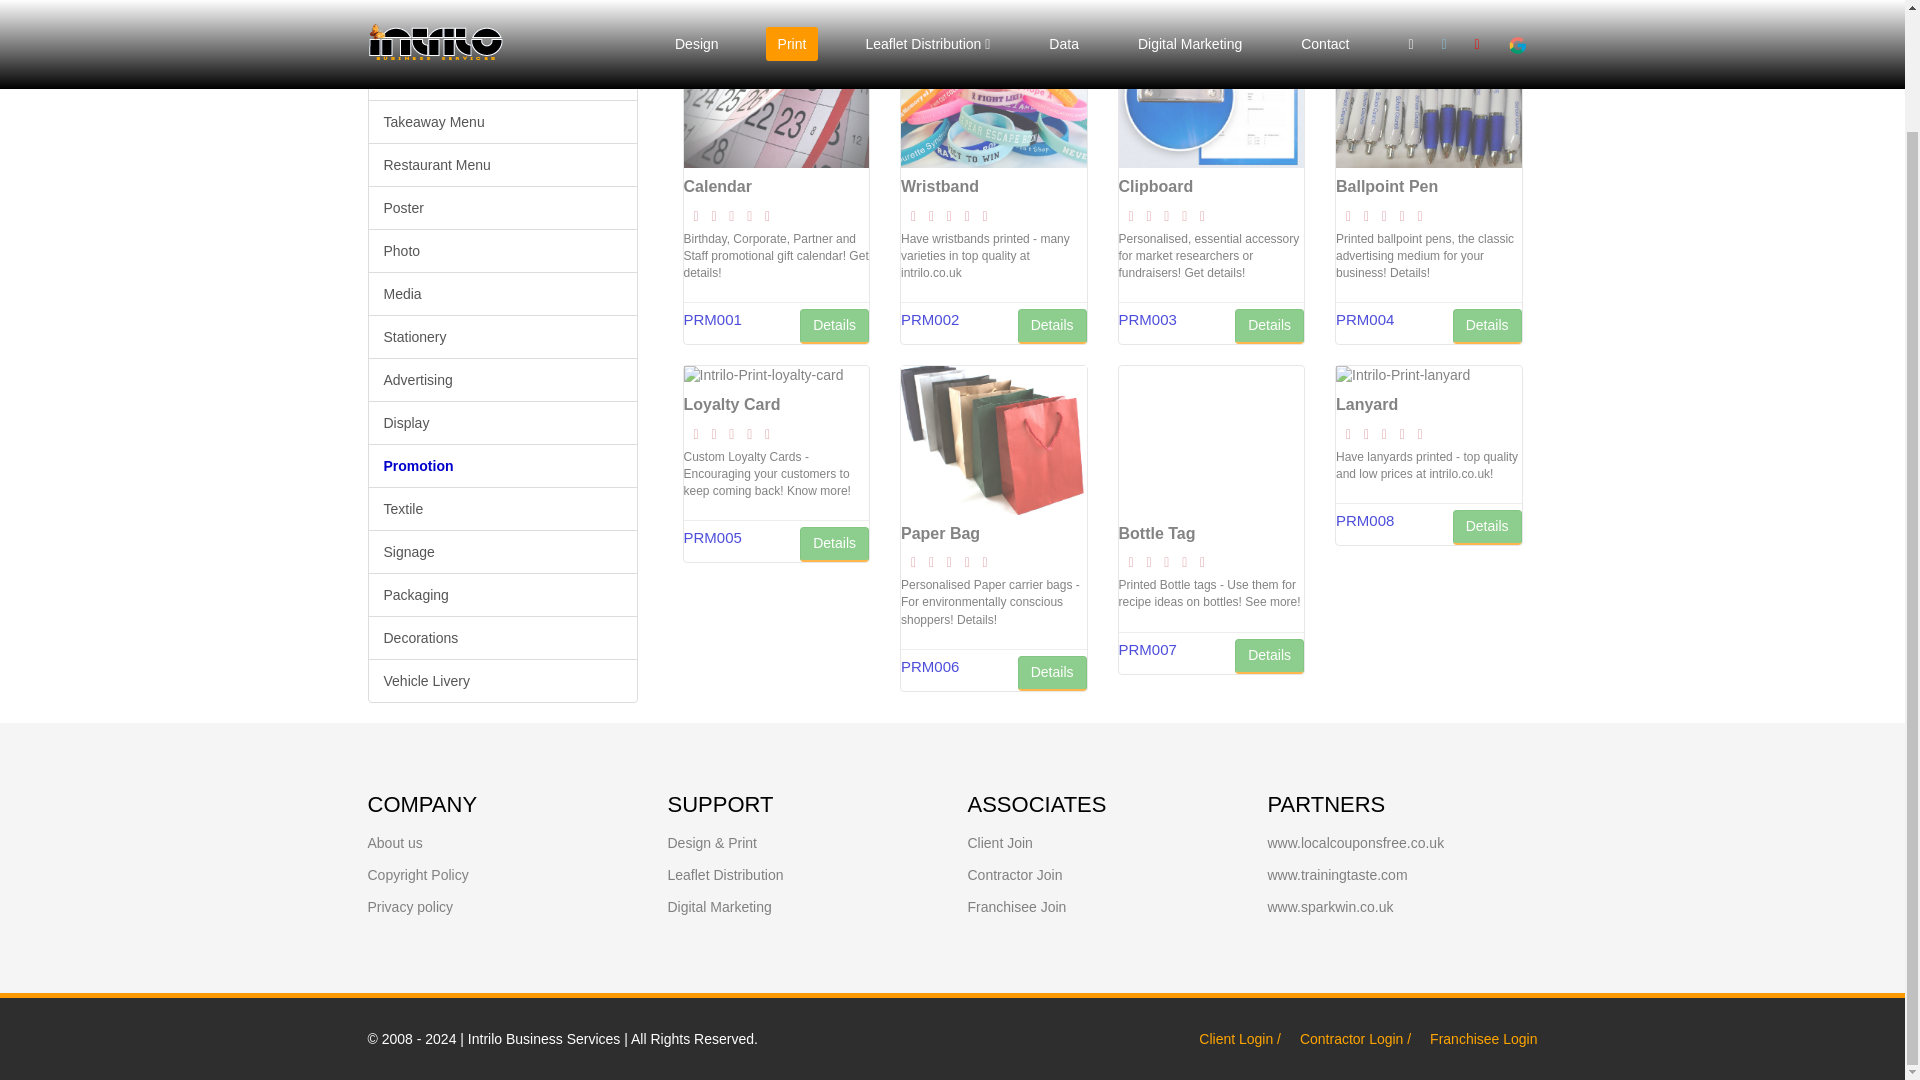  What do you see at coordinates (502, 422) in the screenshot?
I see `Display` at bounding box center [502, 422].